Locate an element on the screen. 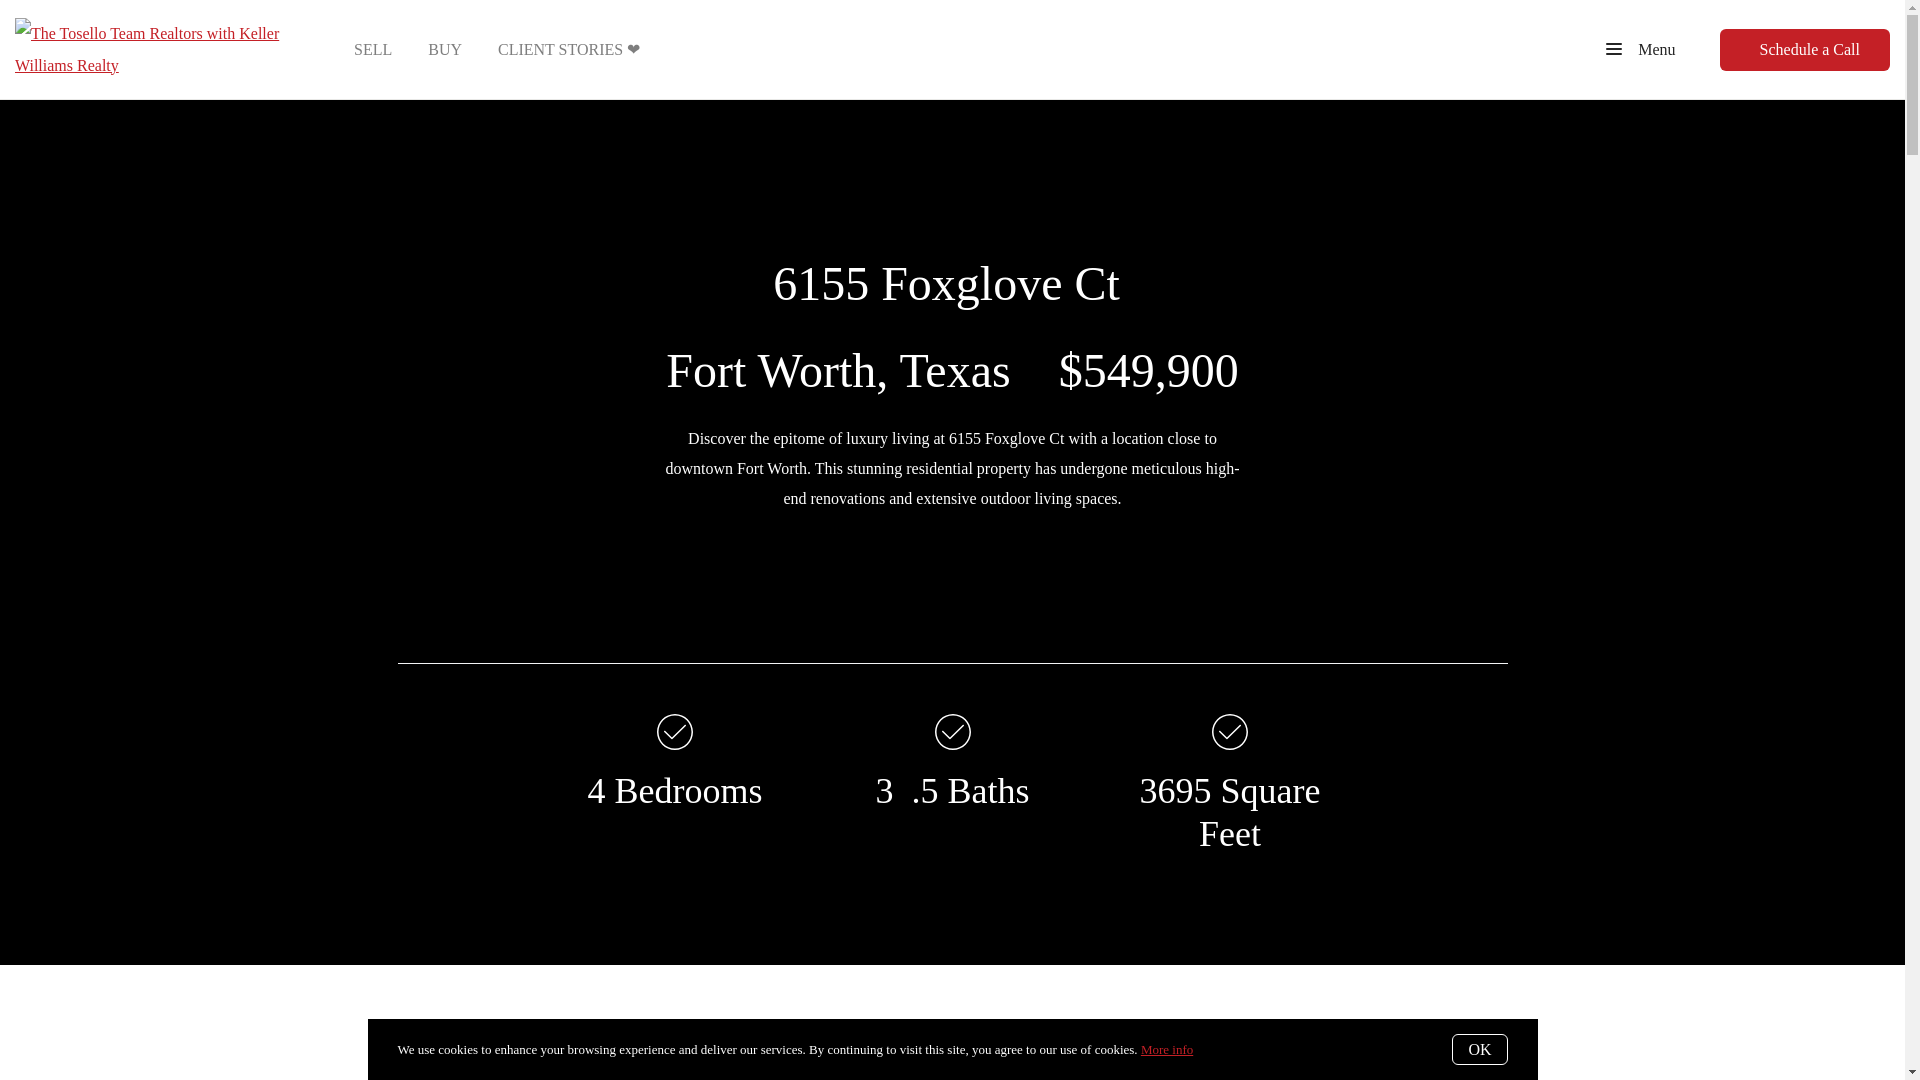  BUY is located at coordinates (444, 48).